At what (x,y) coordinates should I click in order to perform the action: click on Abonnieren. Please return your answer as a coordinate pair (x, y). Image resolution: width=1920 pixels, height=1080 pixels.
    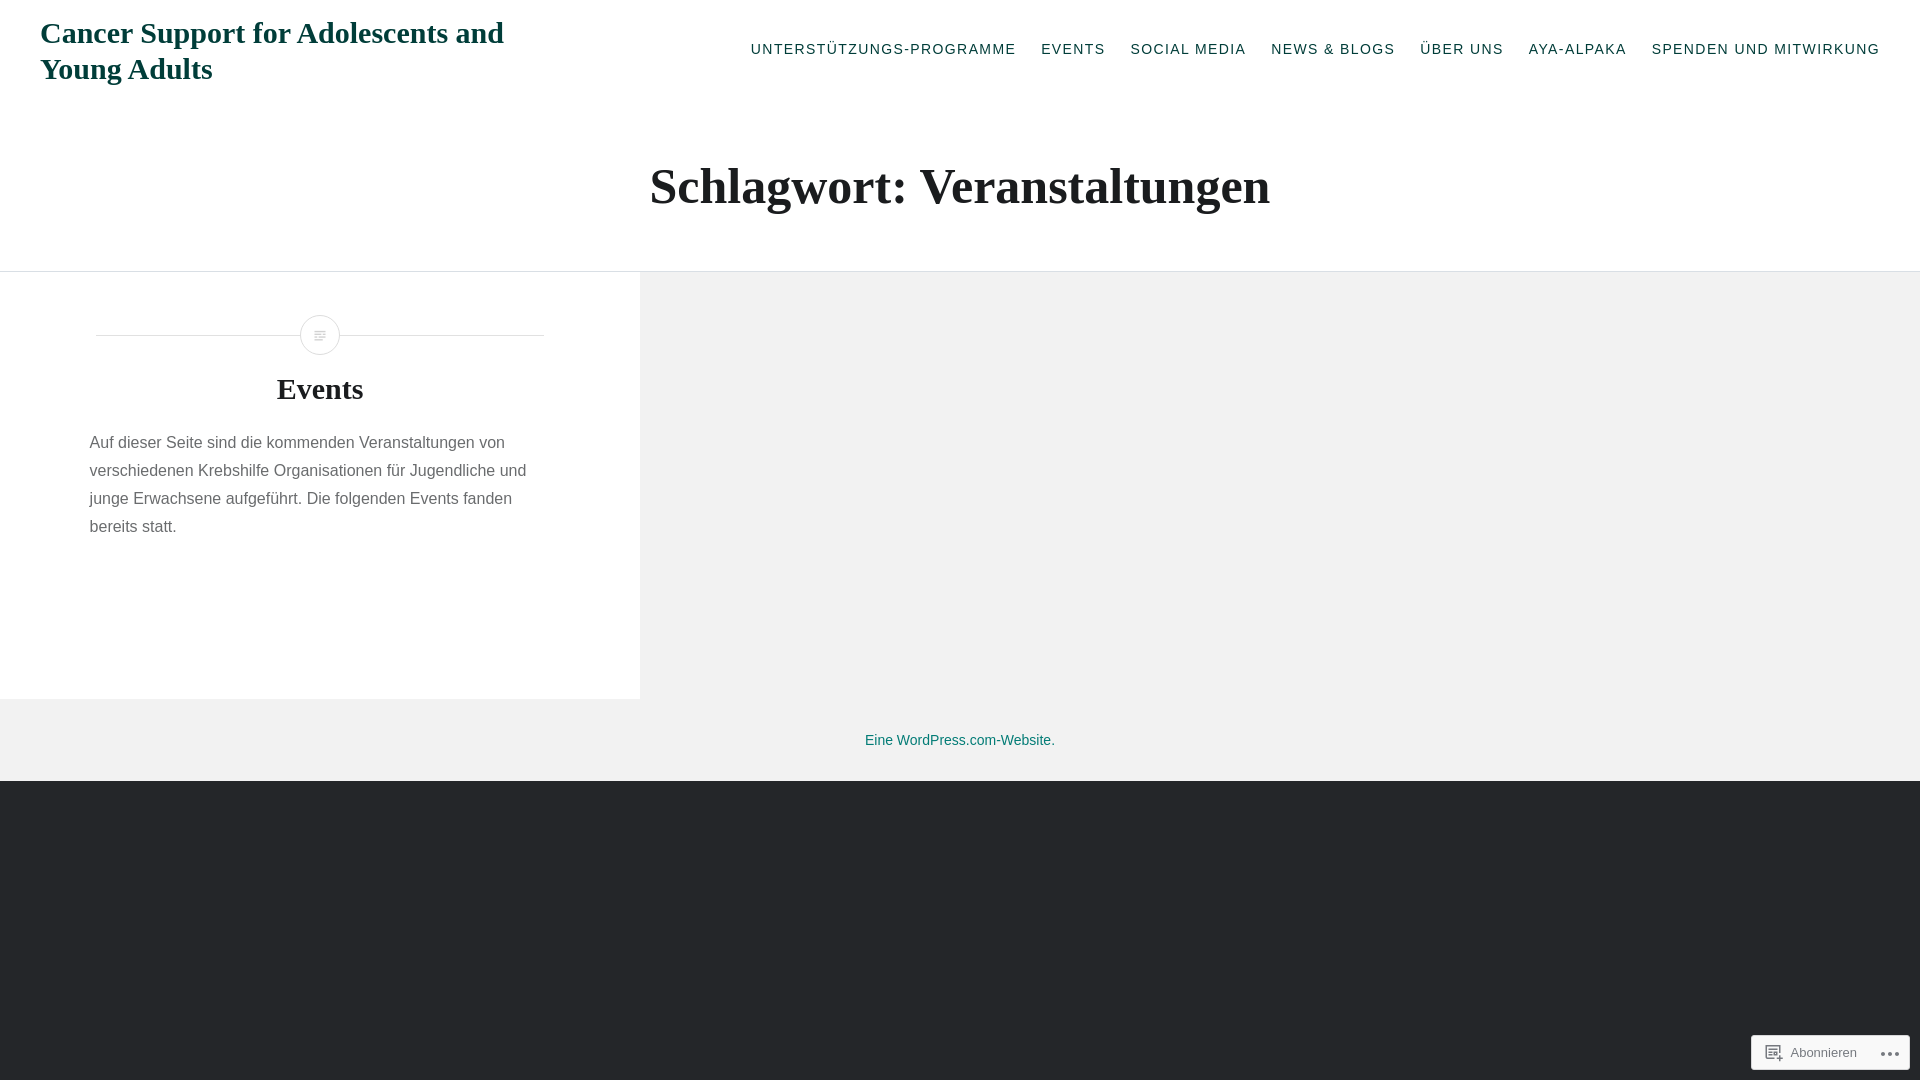
    Looking at the image, I should click on (1812, 1052).